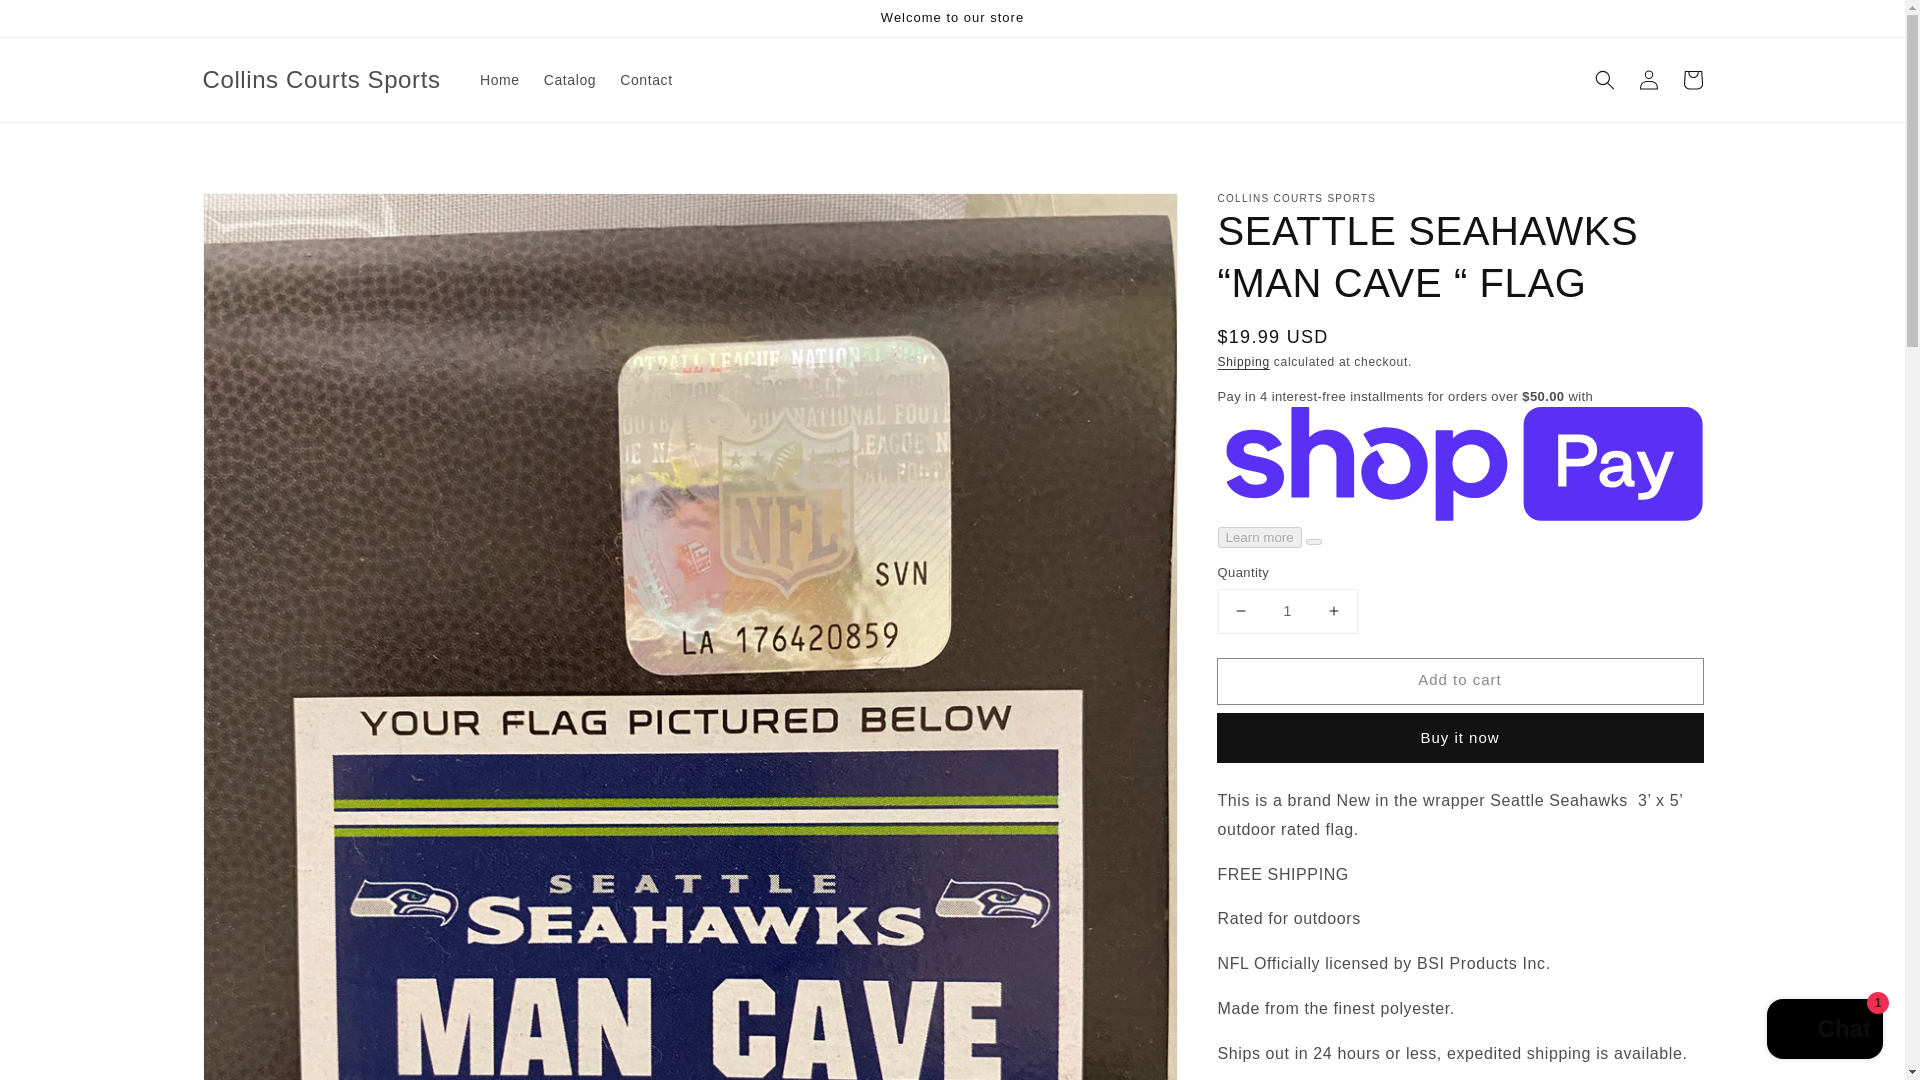  I want to click on Shipping, so click(1243, 362).